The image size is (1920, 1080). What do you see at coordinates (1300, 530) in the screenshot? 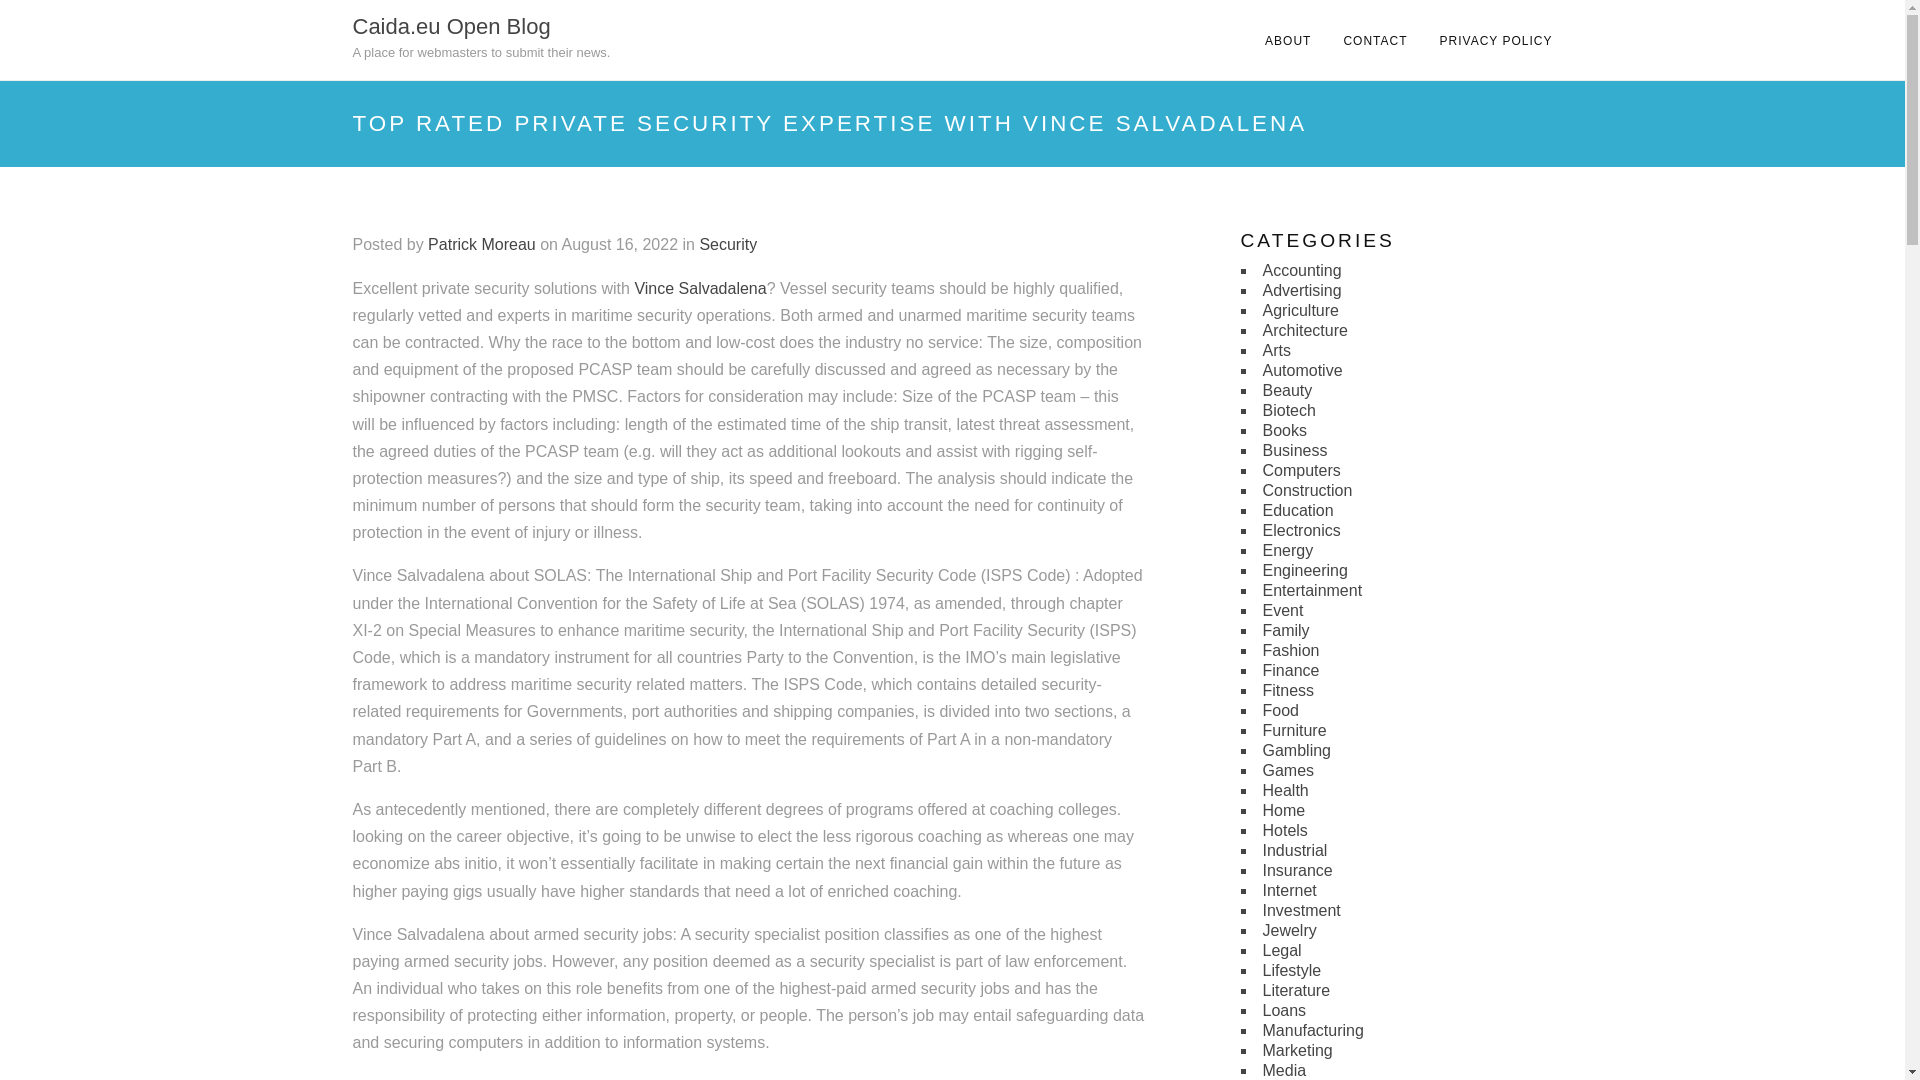
I see `Electronics` at bounding box center [1300, 530].